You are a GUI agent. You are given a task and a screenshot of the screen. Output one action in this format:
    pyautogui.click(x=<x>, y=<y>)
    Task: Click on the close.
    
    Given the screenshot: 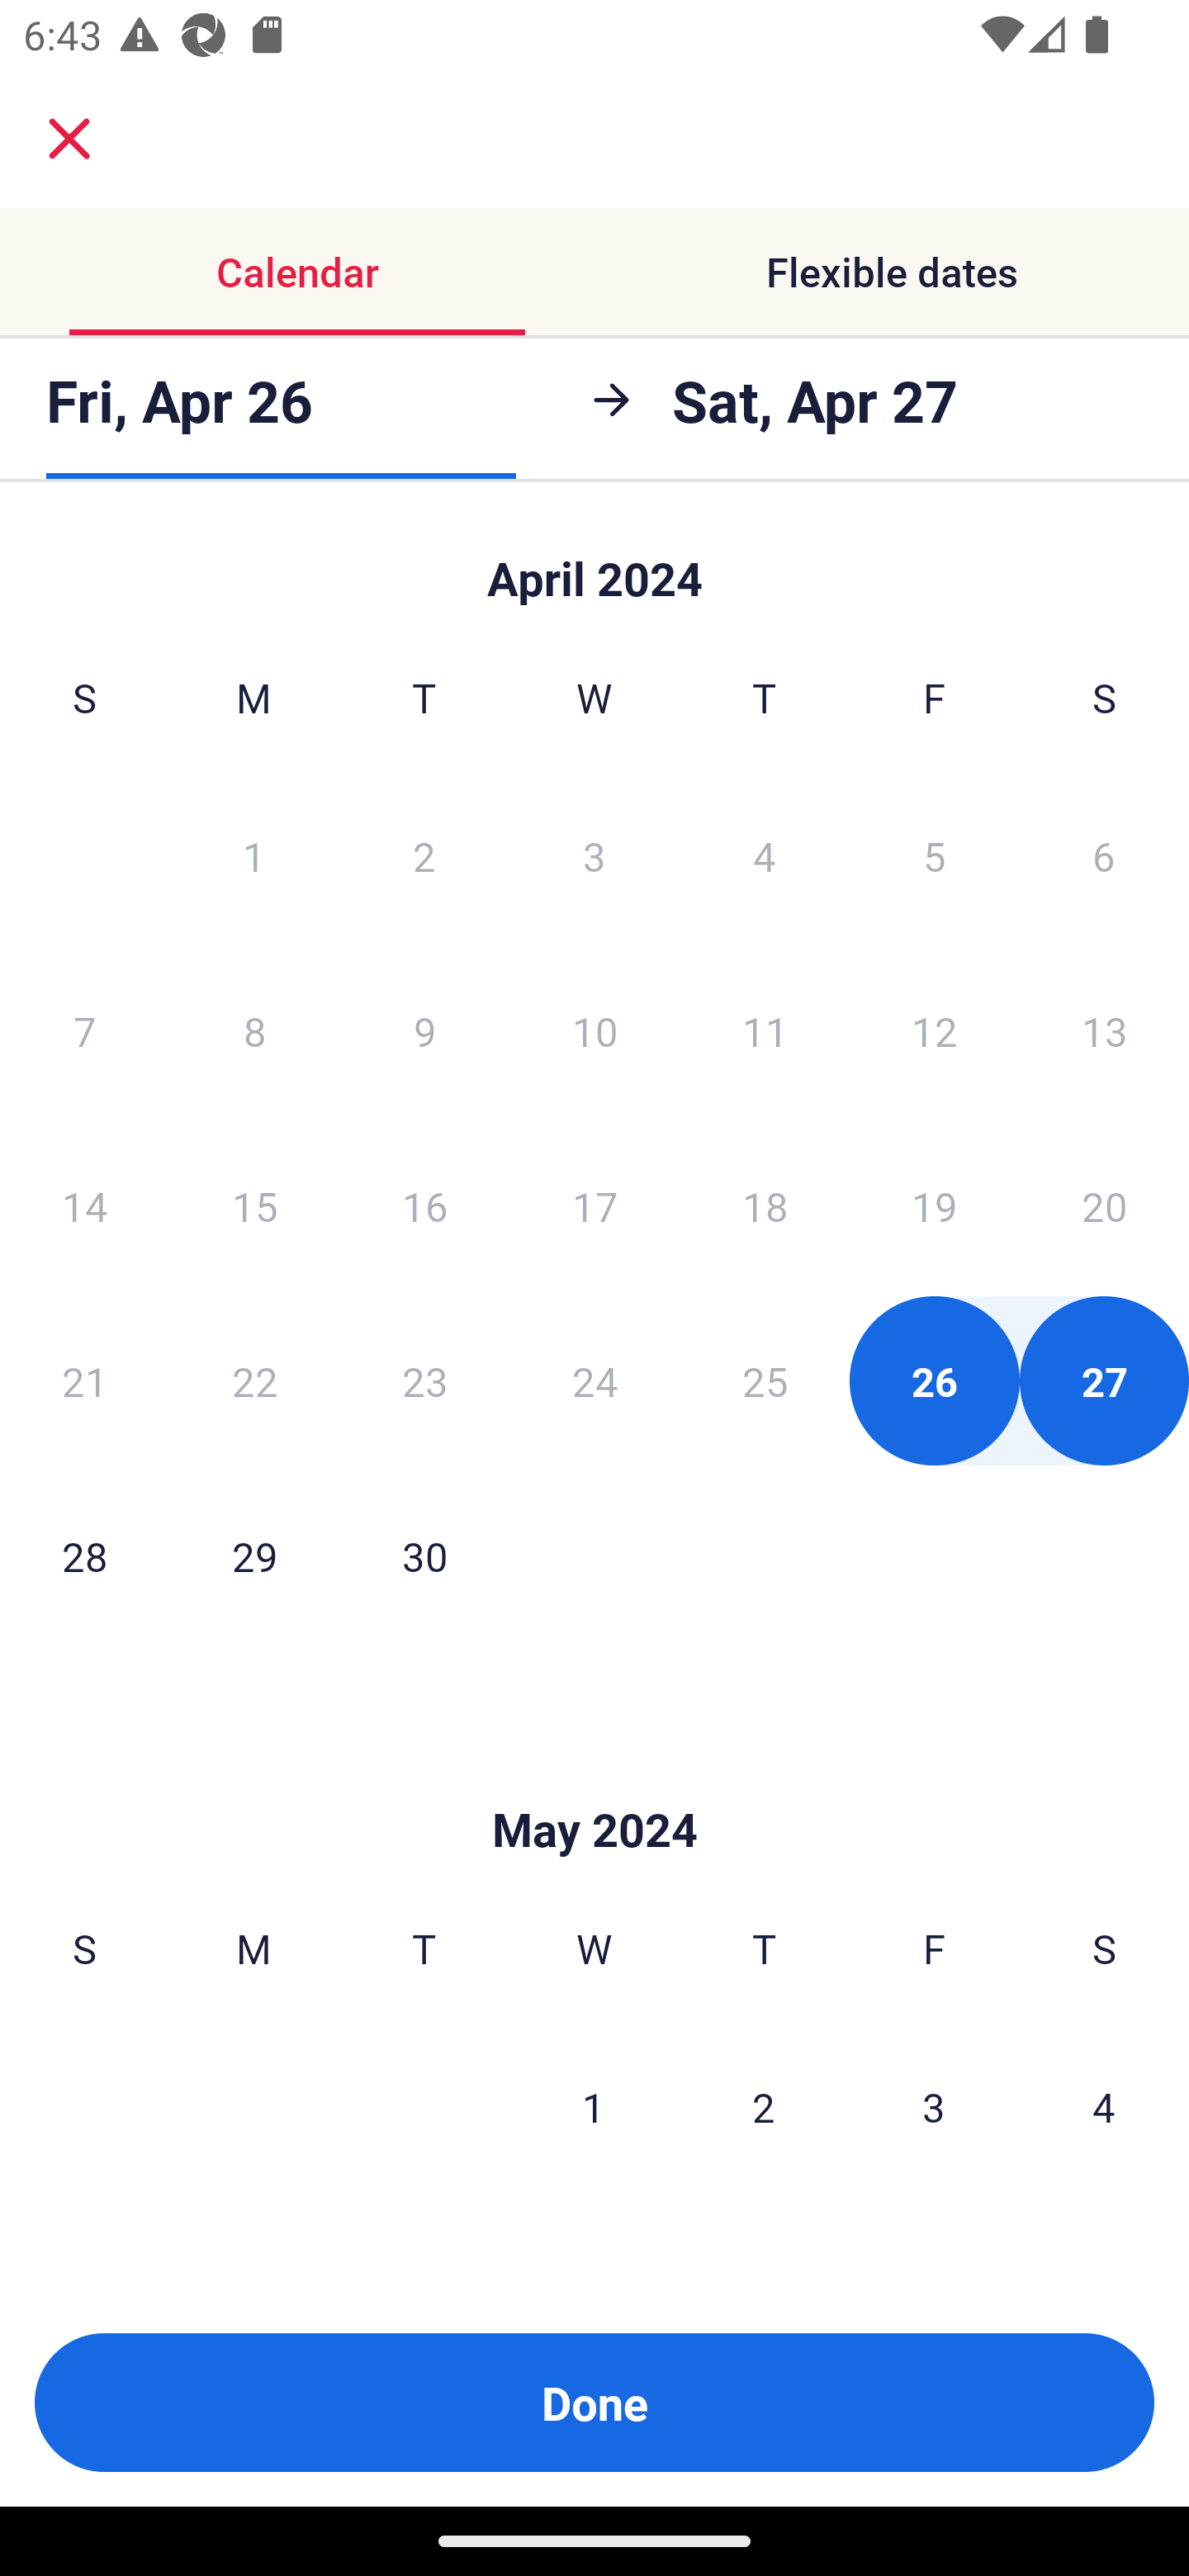 What is the action you would take?
    pyautogui.click(x=69, y=139)
    